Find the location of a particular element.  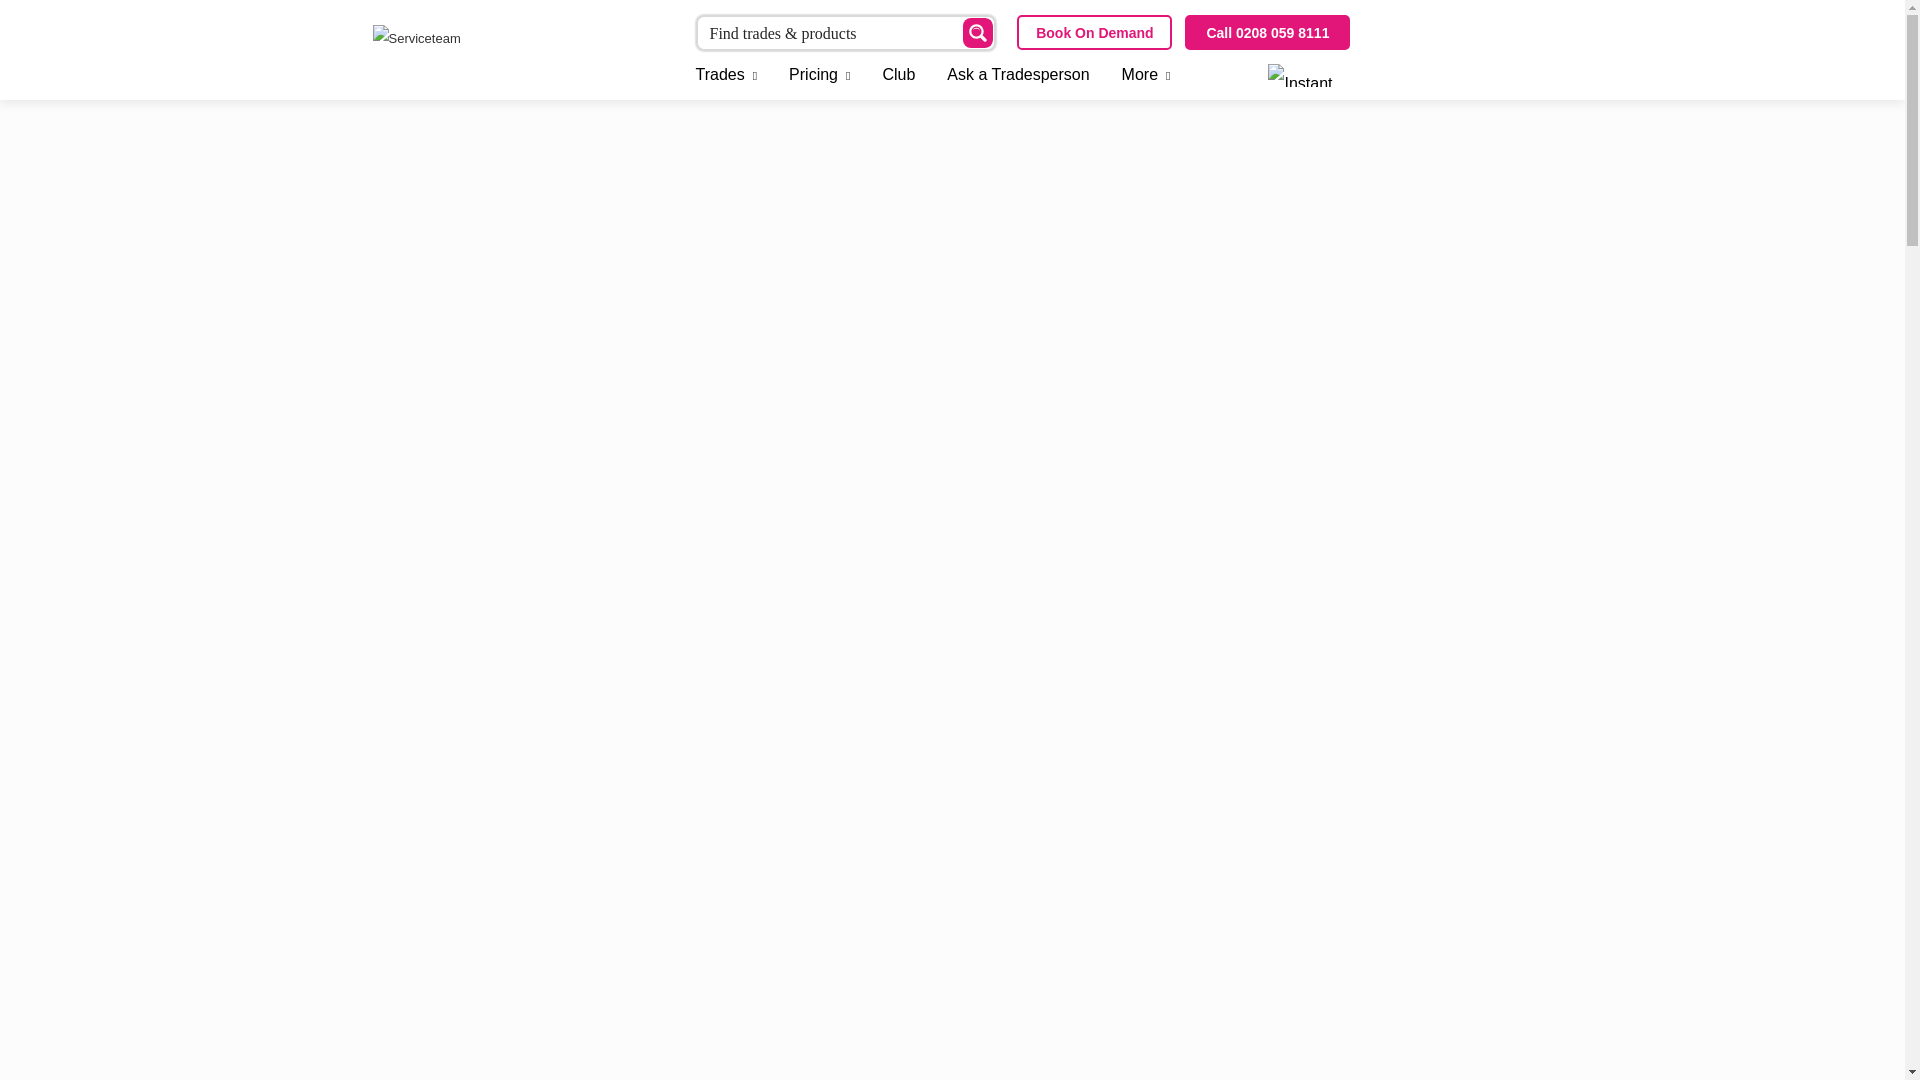

Call 0208 059 8111 is located at coordinates (1266, 32).